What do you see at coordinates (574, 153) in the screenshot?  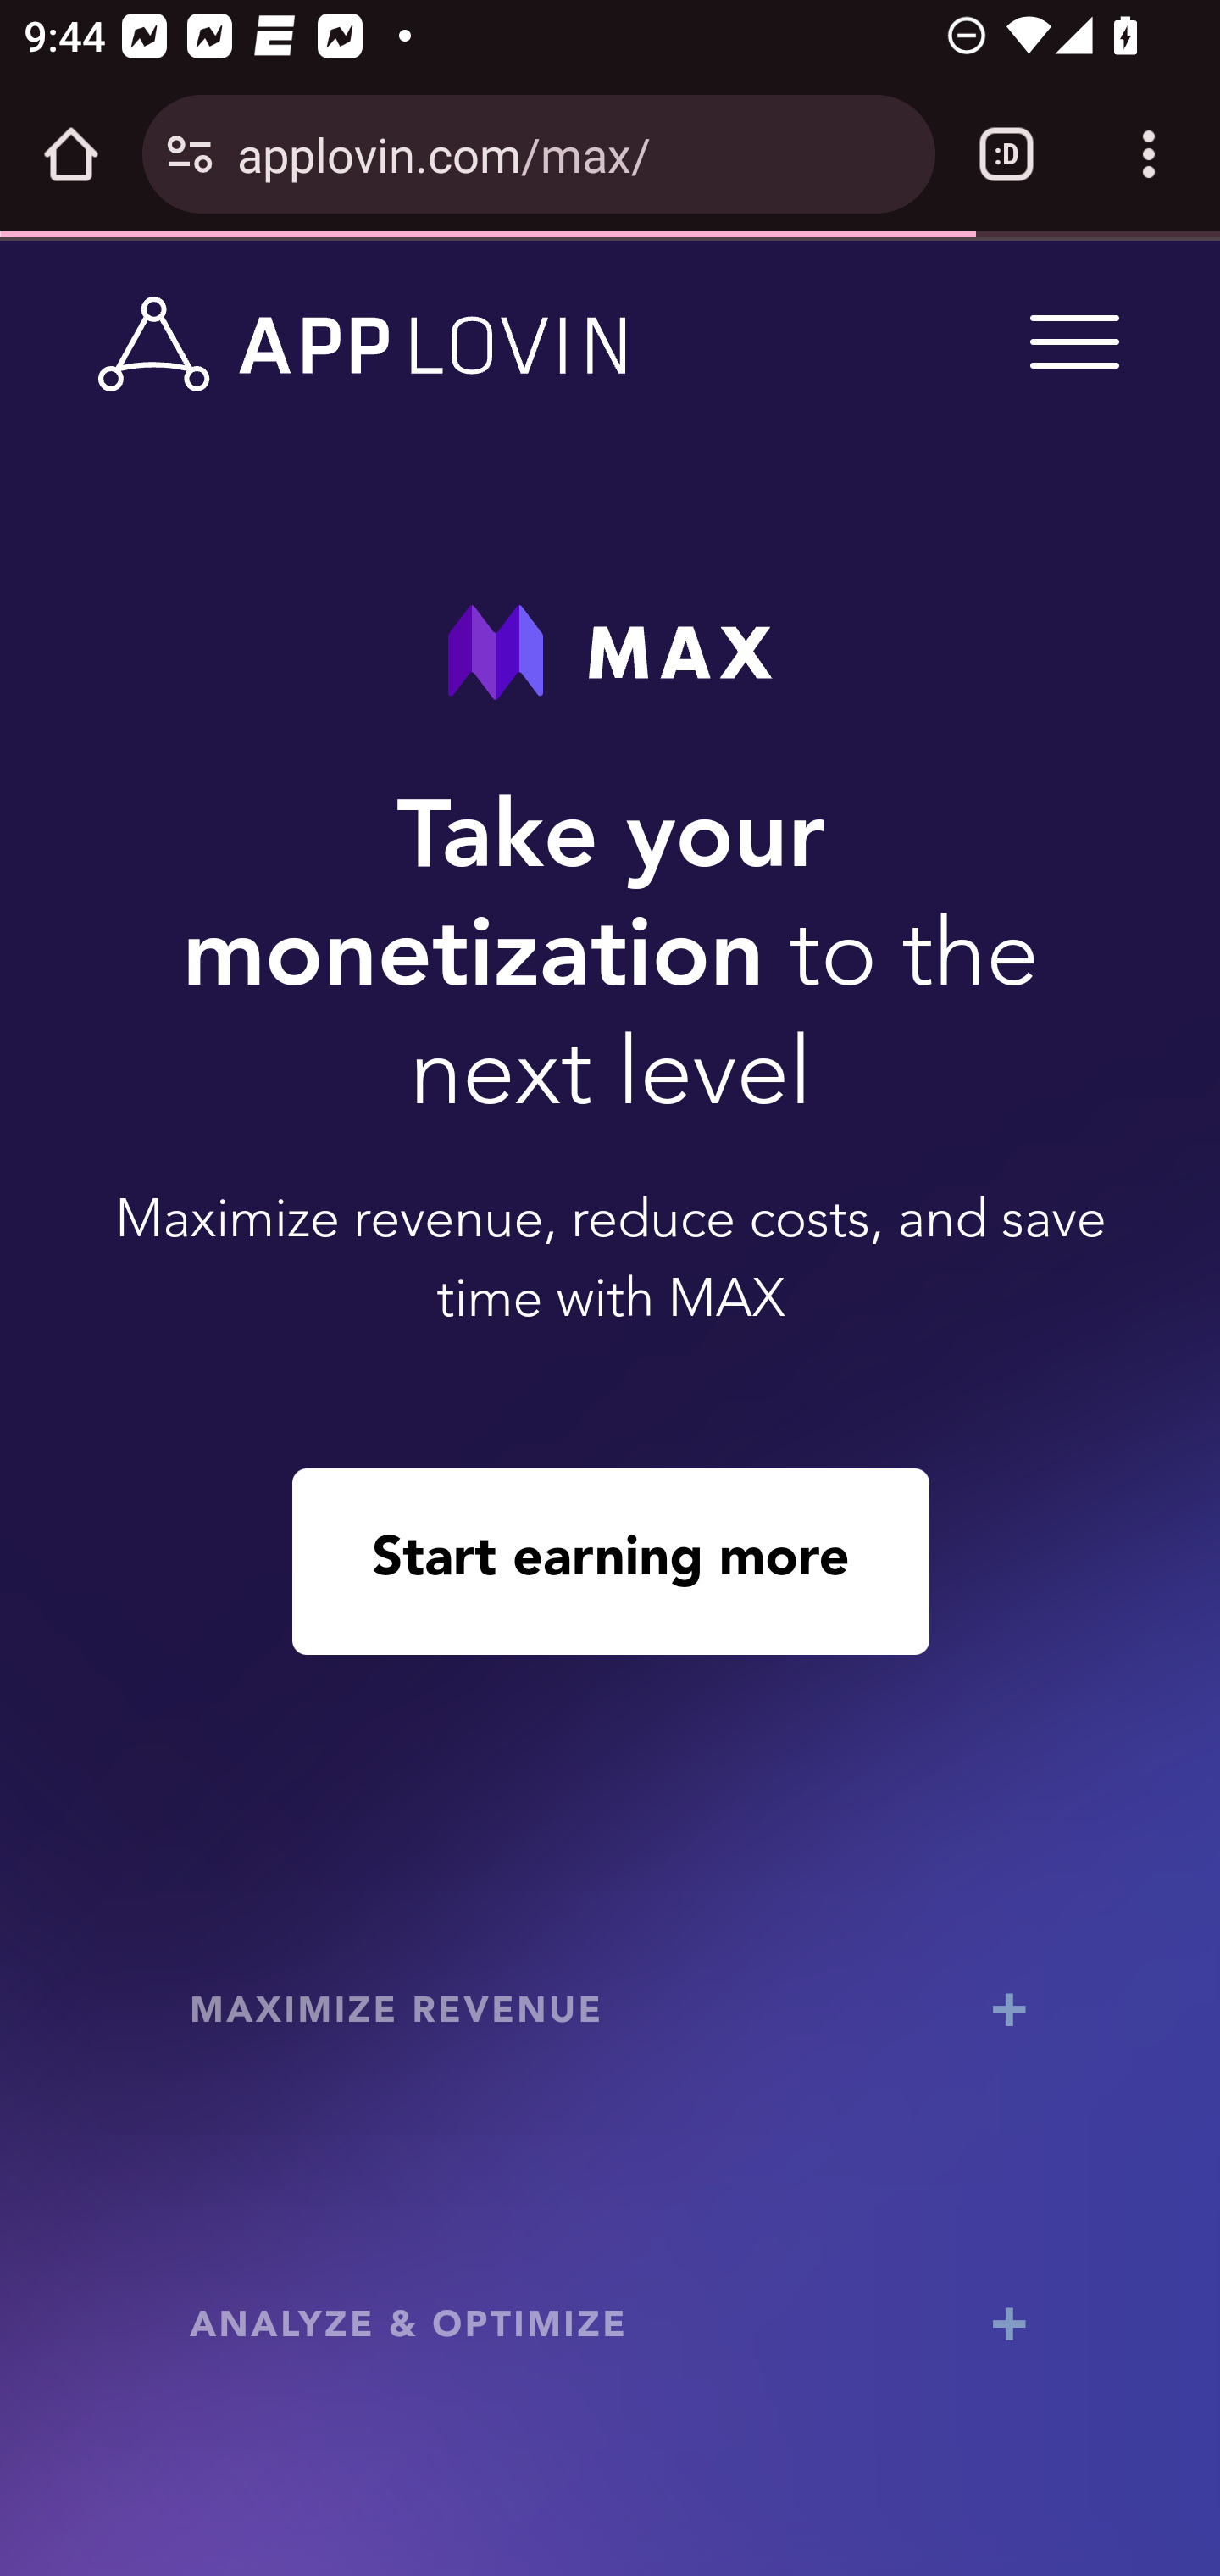 I see `applovin.com/max/` at bounding box center [574, 153].